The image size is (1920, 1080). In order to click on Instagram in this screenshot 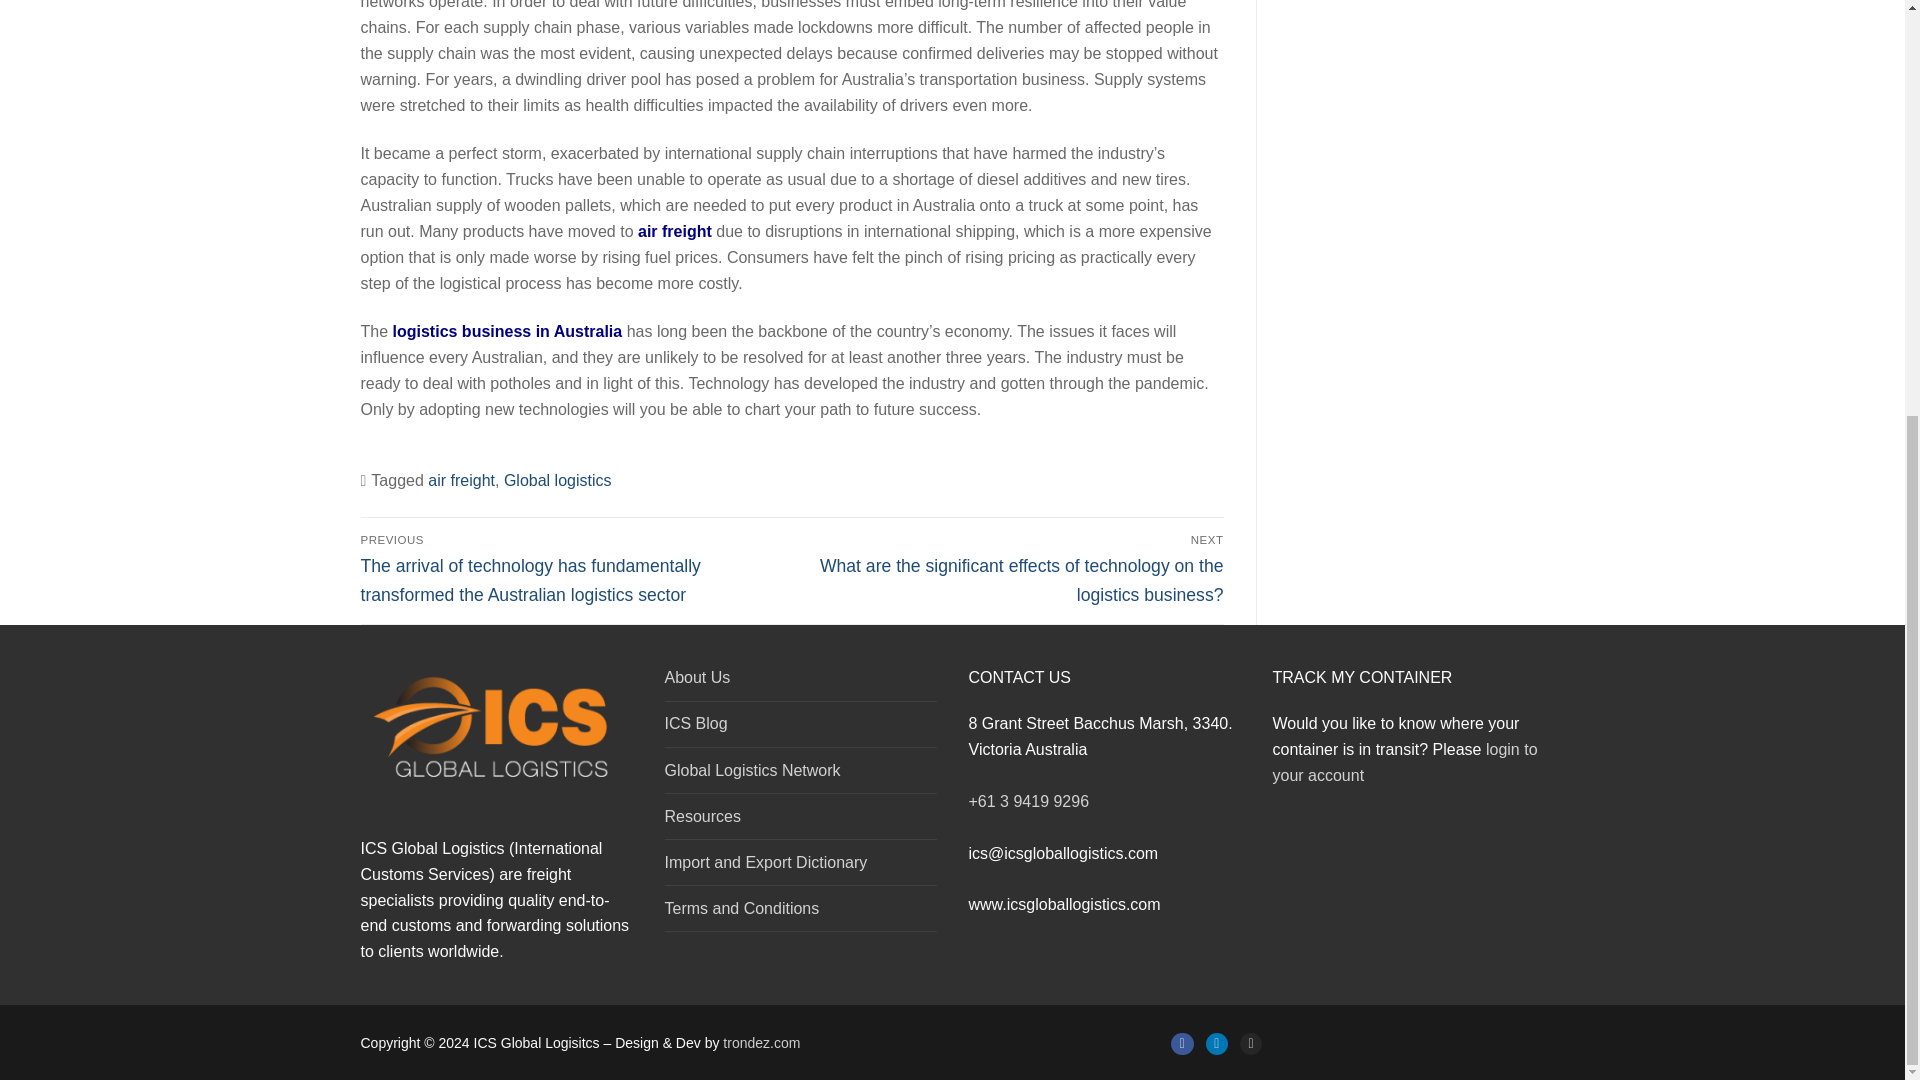, I will do `click(1250, 1043)`.